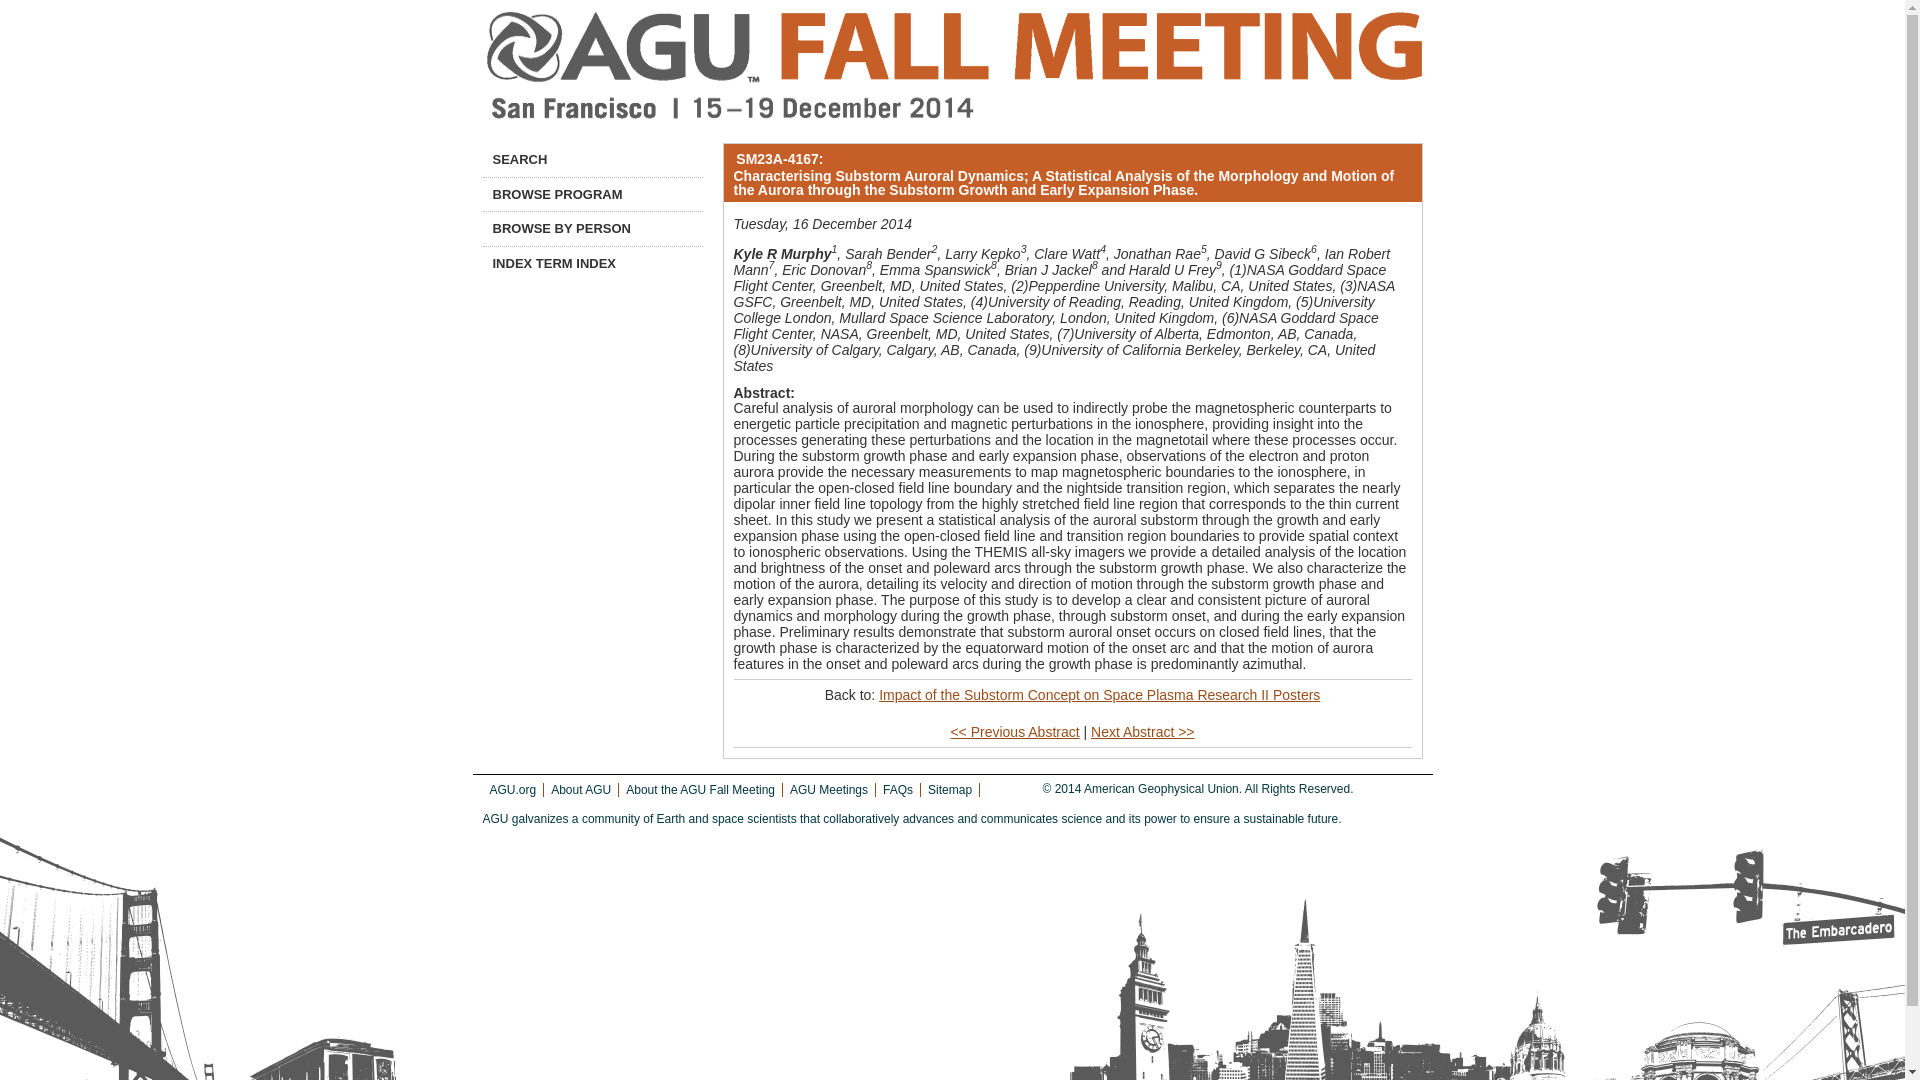 The height and width of the screenshot is (1080, 1920). I want to click on Sitemap, so click(949, 790).